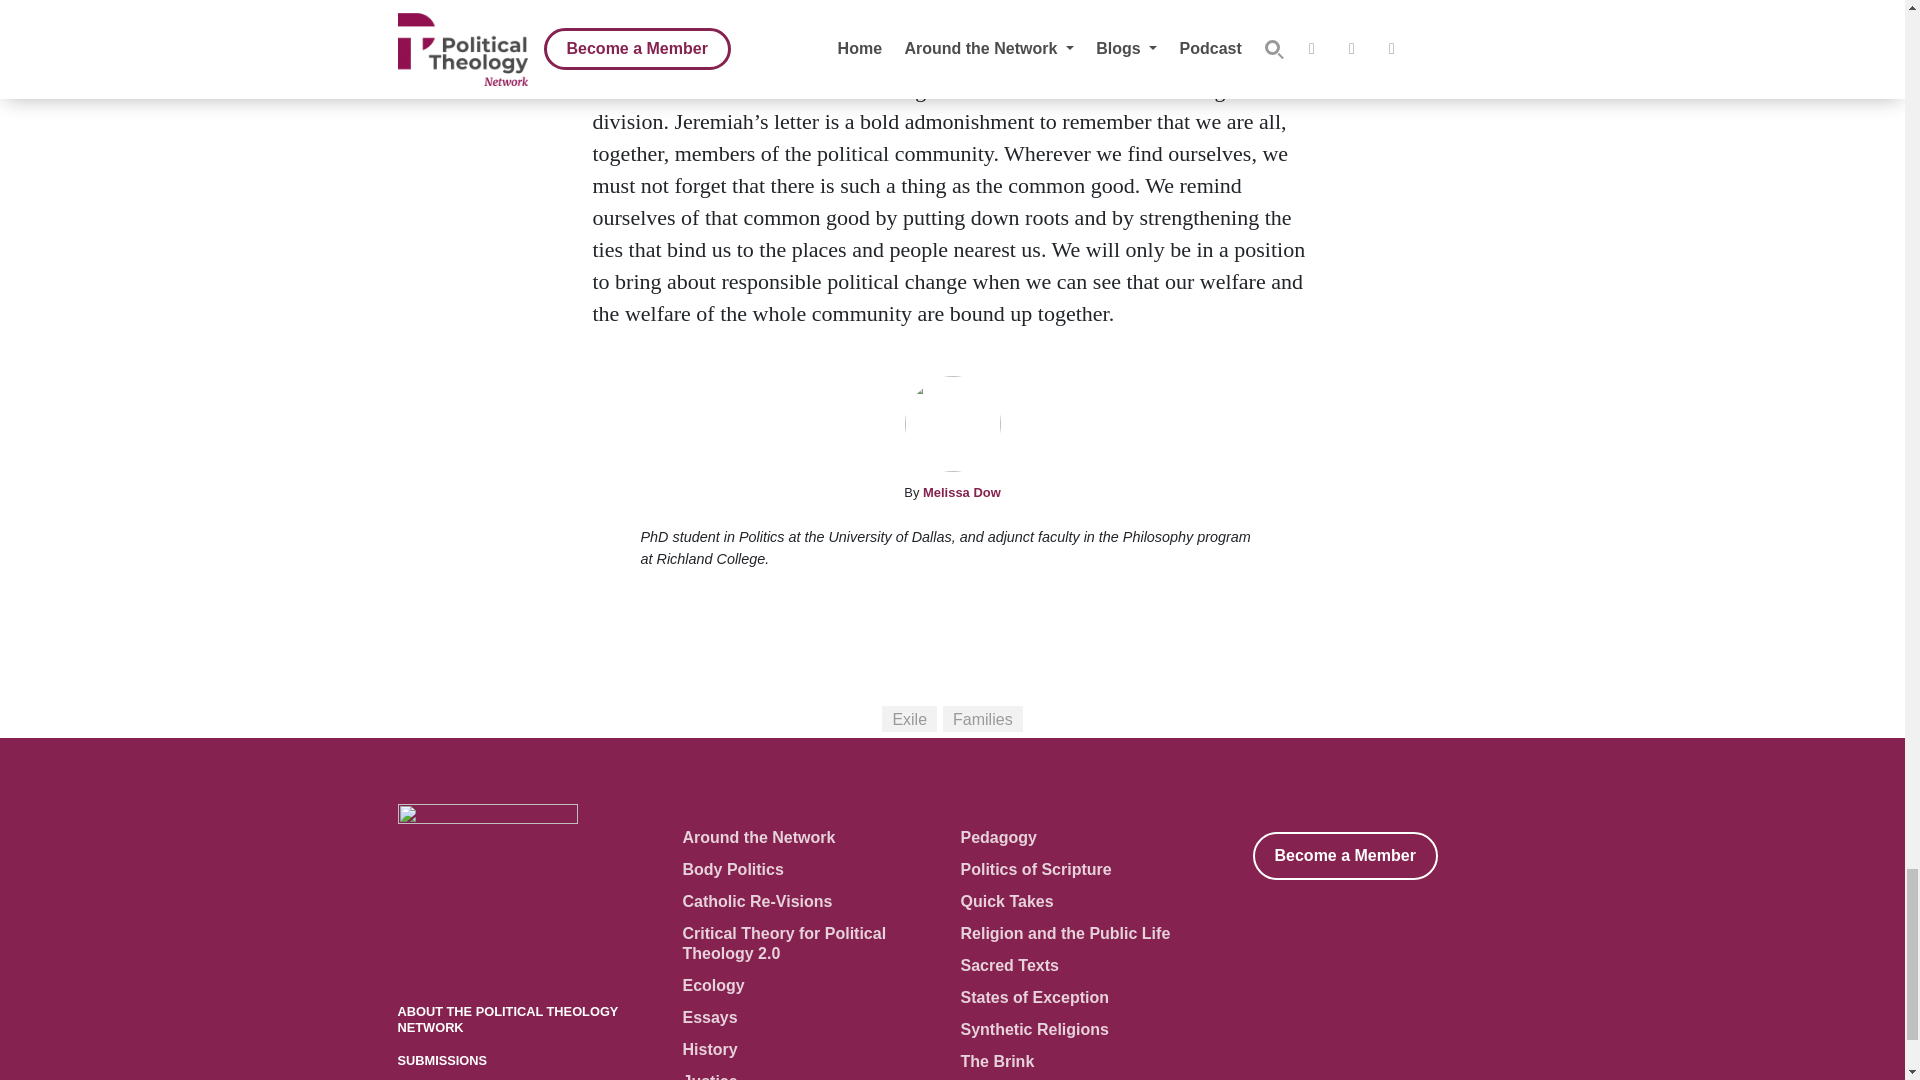  Describe the element at coordinates (712, 985) in the screenshot. I see `Ecology` at that location.